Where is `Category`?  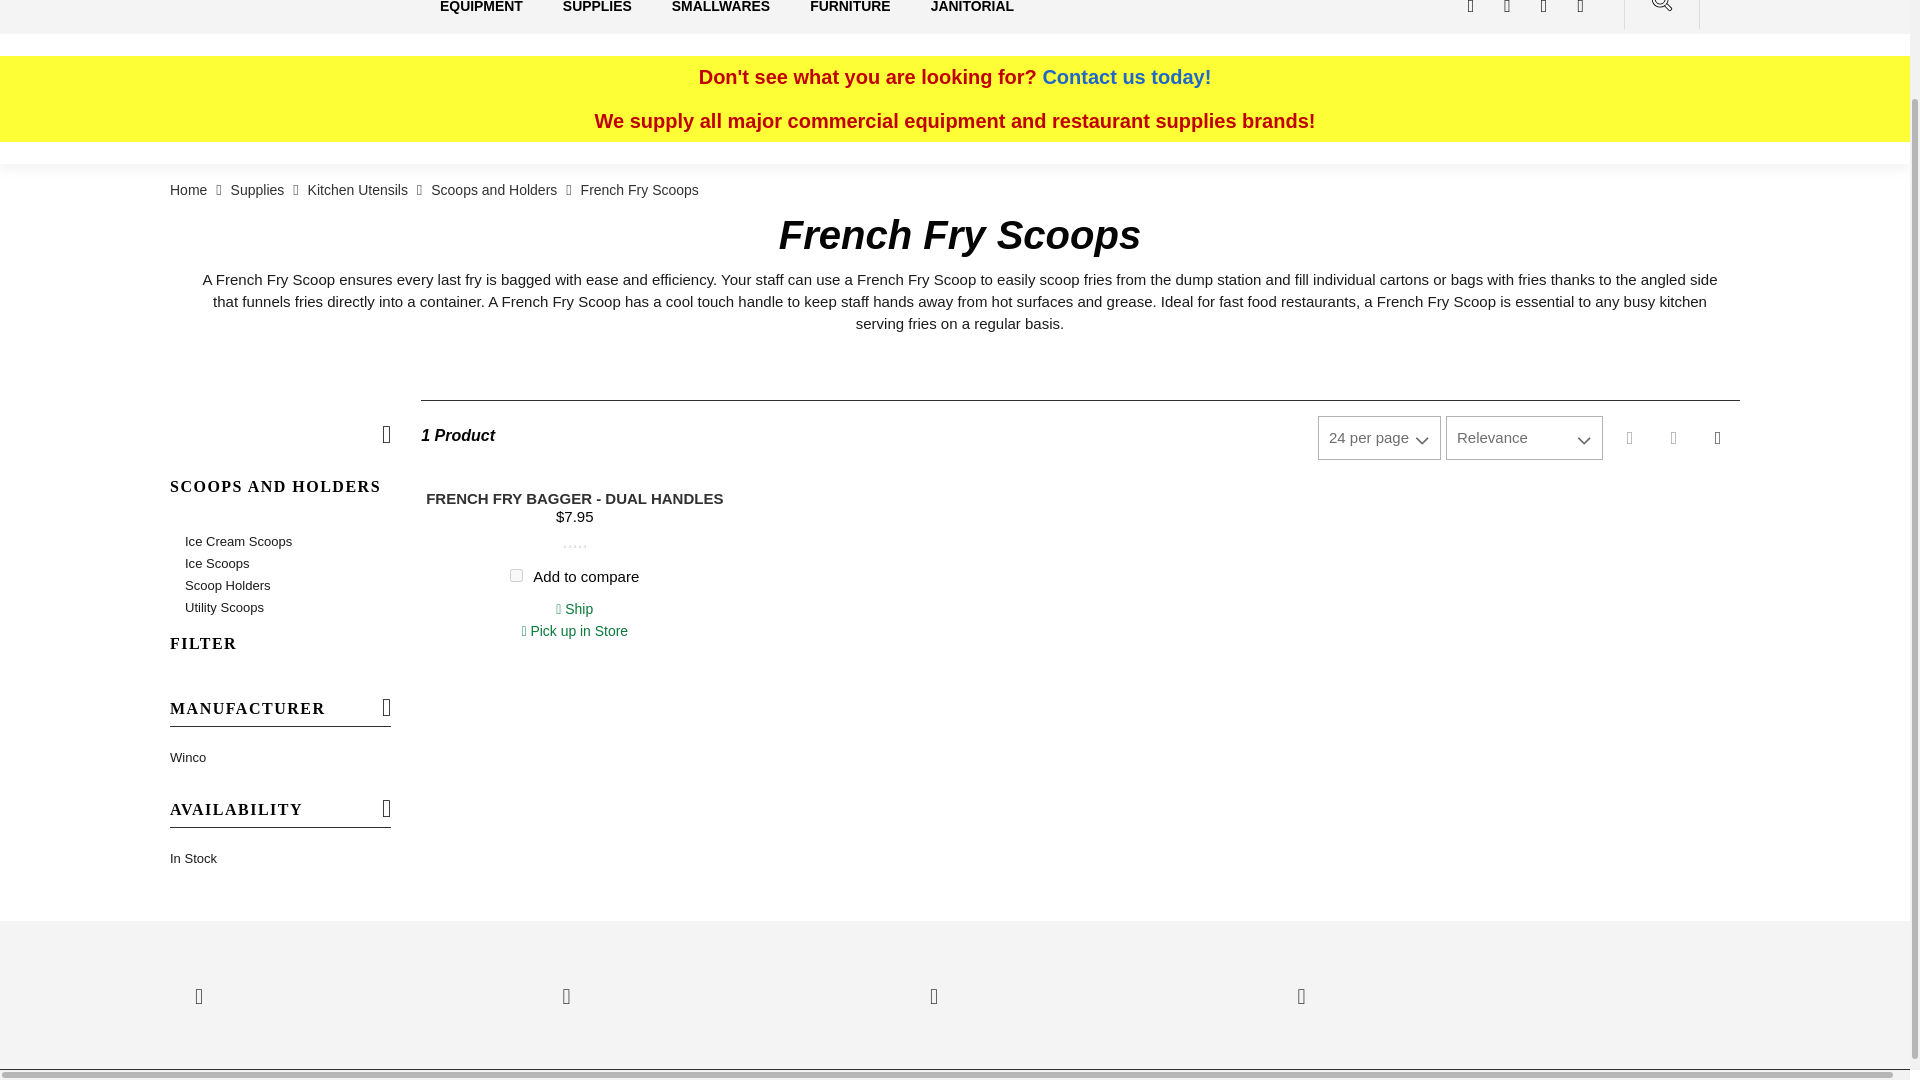 Category is located at coordinates (288, 465).